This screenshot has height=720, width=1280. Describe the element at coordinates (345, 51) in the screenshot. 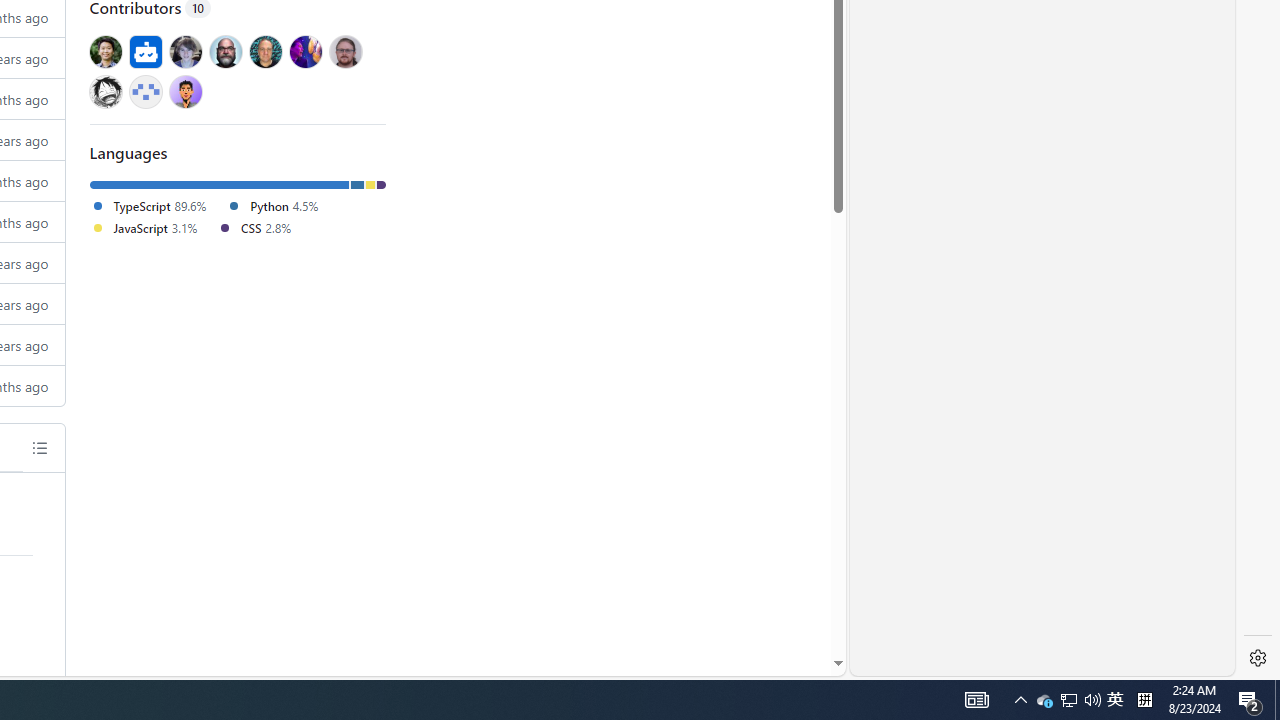

I see `@aranciokov` at that location.